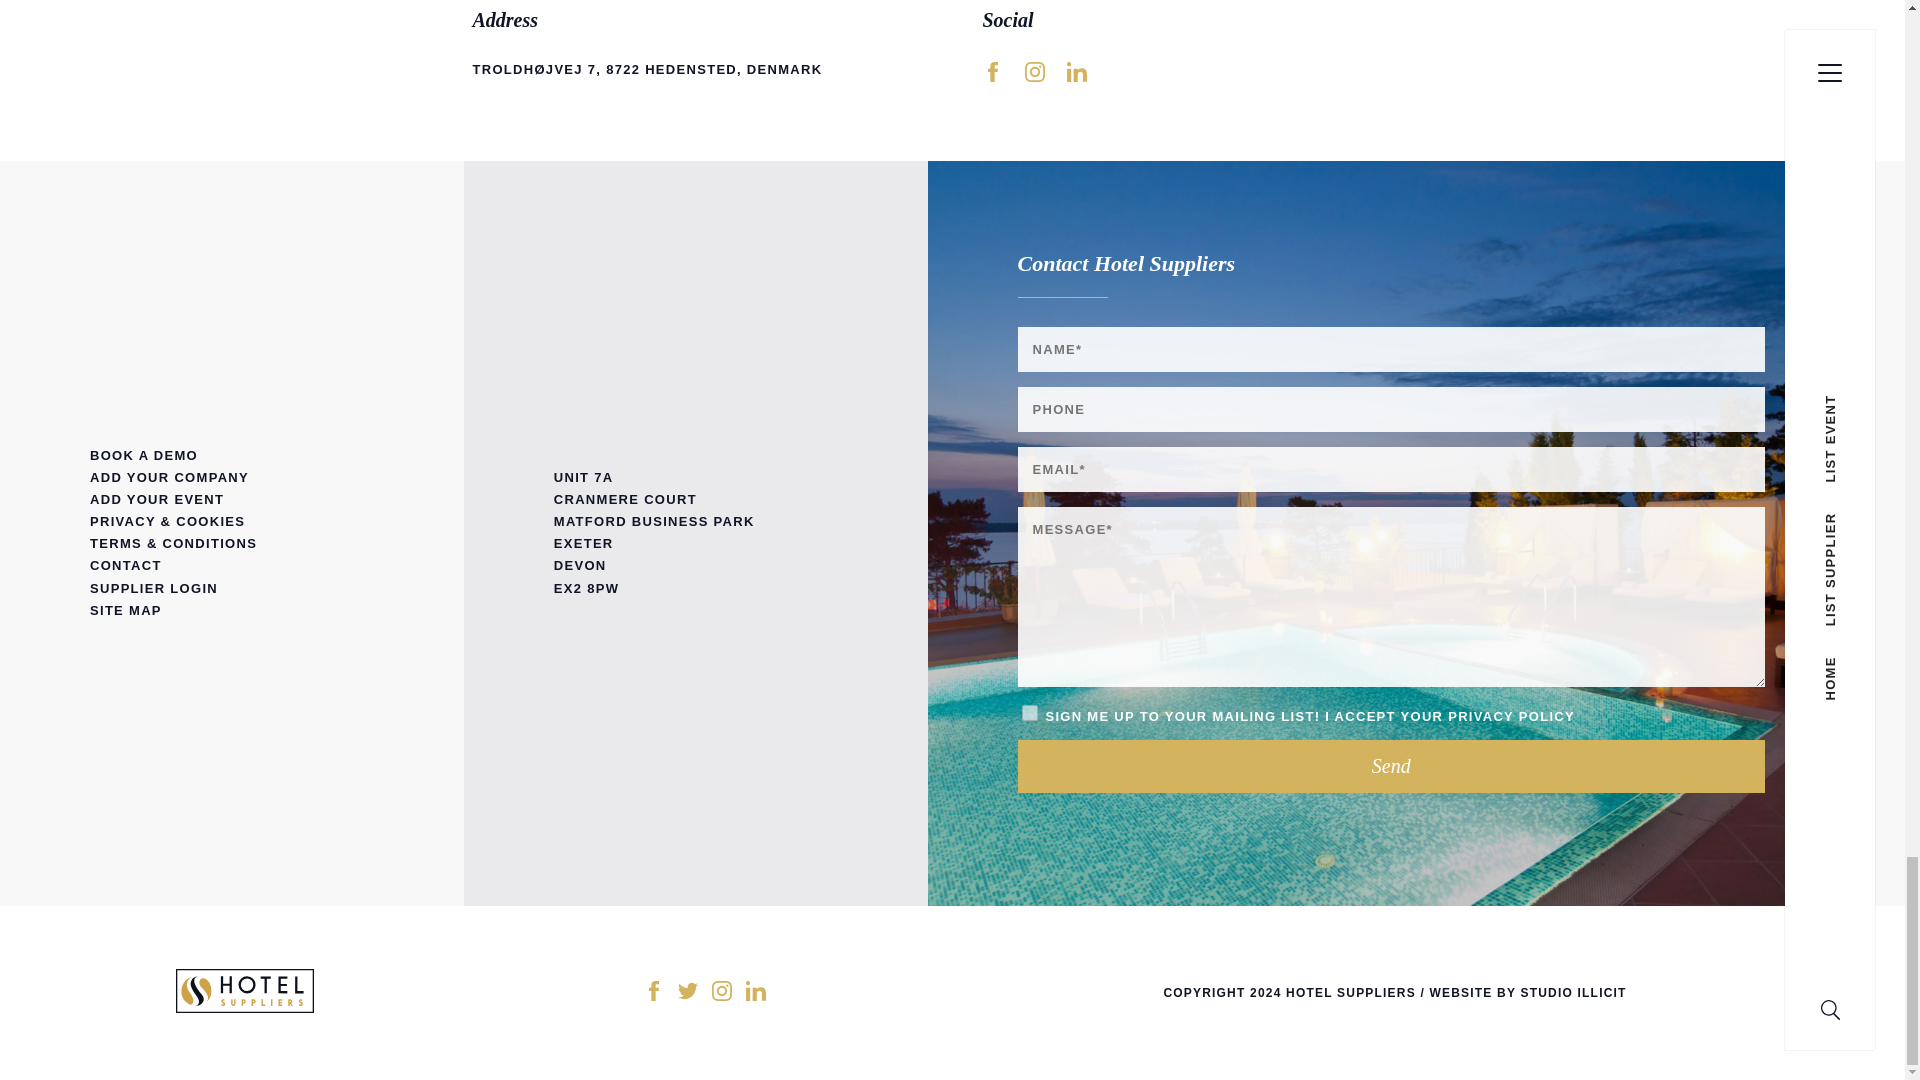  Describe the element at coordinates (232, 455) in the screenshot. I see `BOOK A DEMO` at that location.